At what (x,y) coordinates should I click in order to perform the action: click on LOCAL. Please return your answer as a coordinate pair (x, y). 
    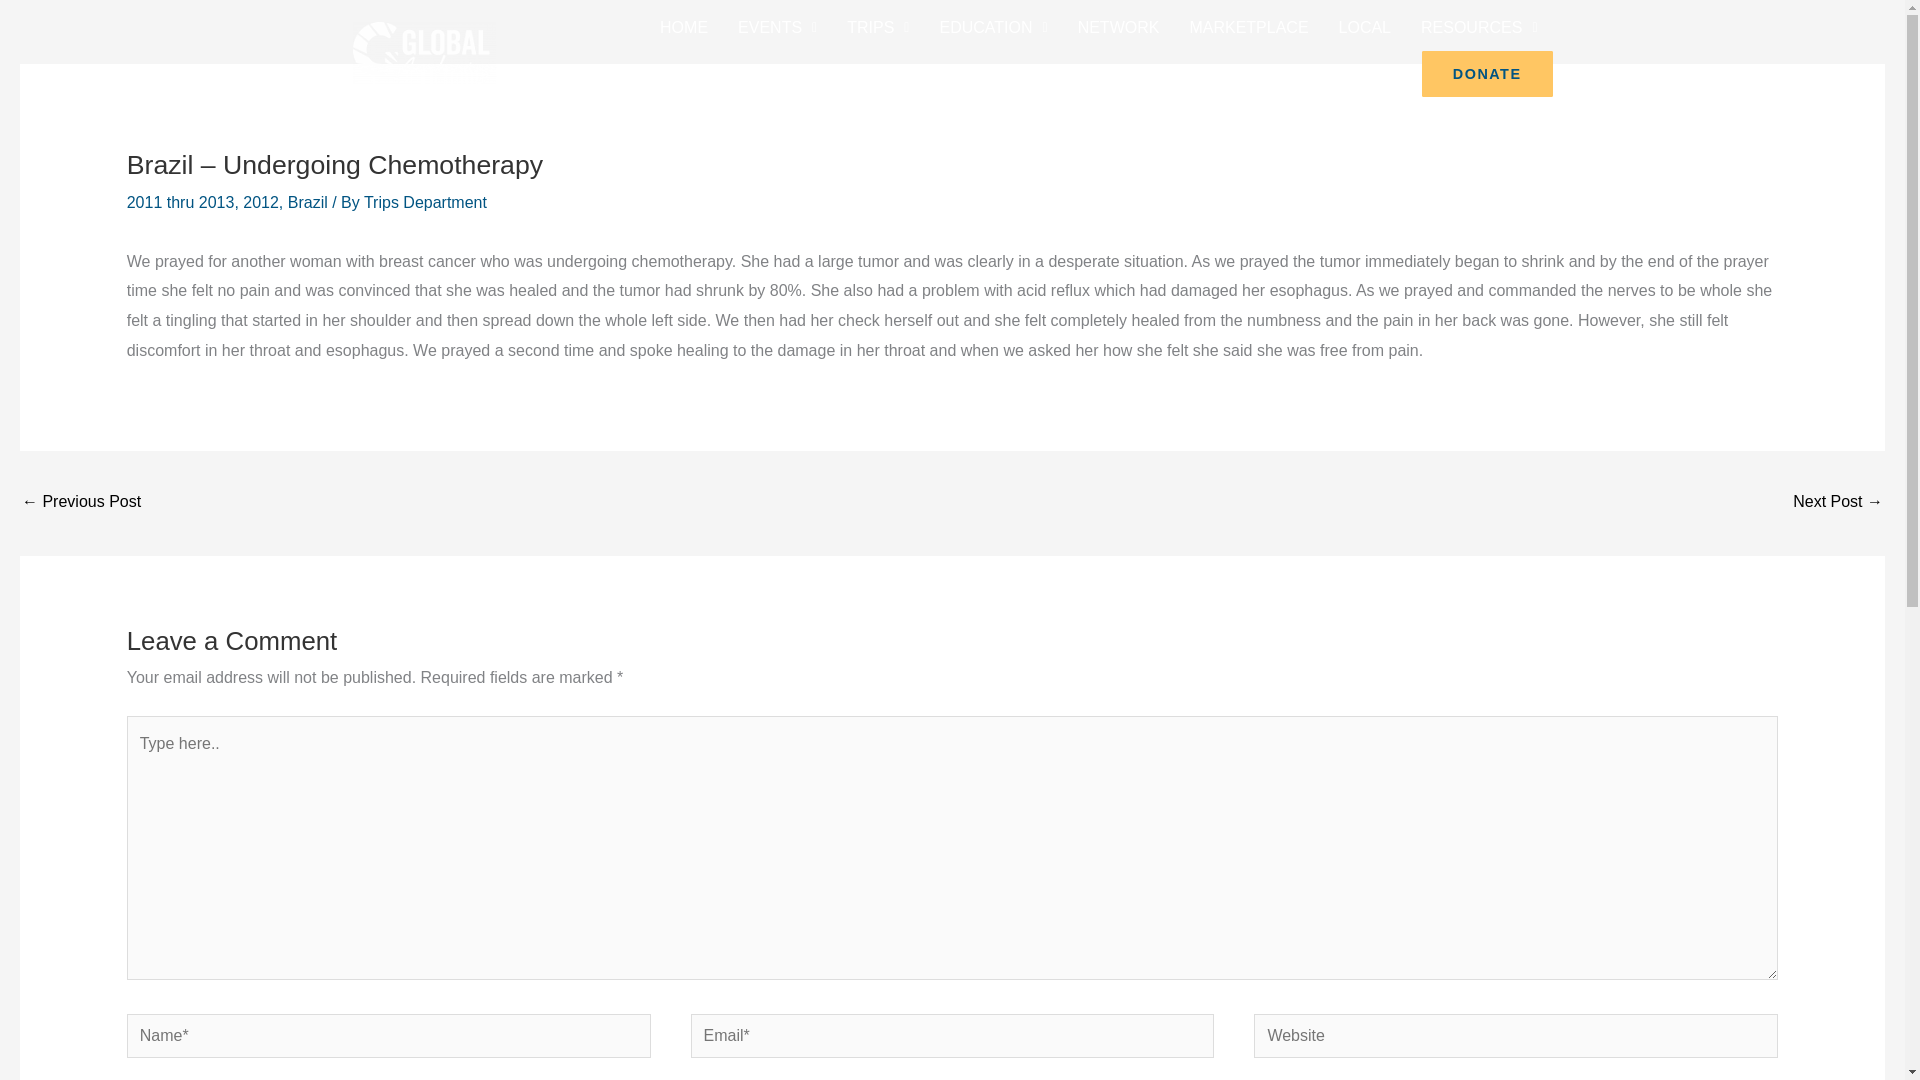
    Looking at the image, I should click on (1364, 28).